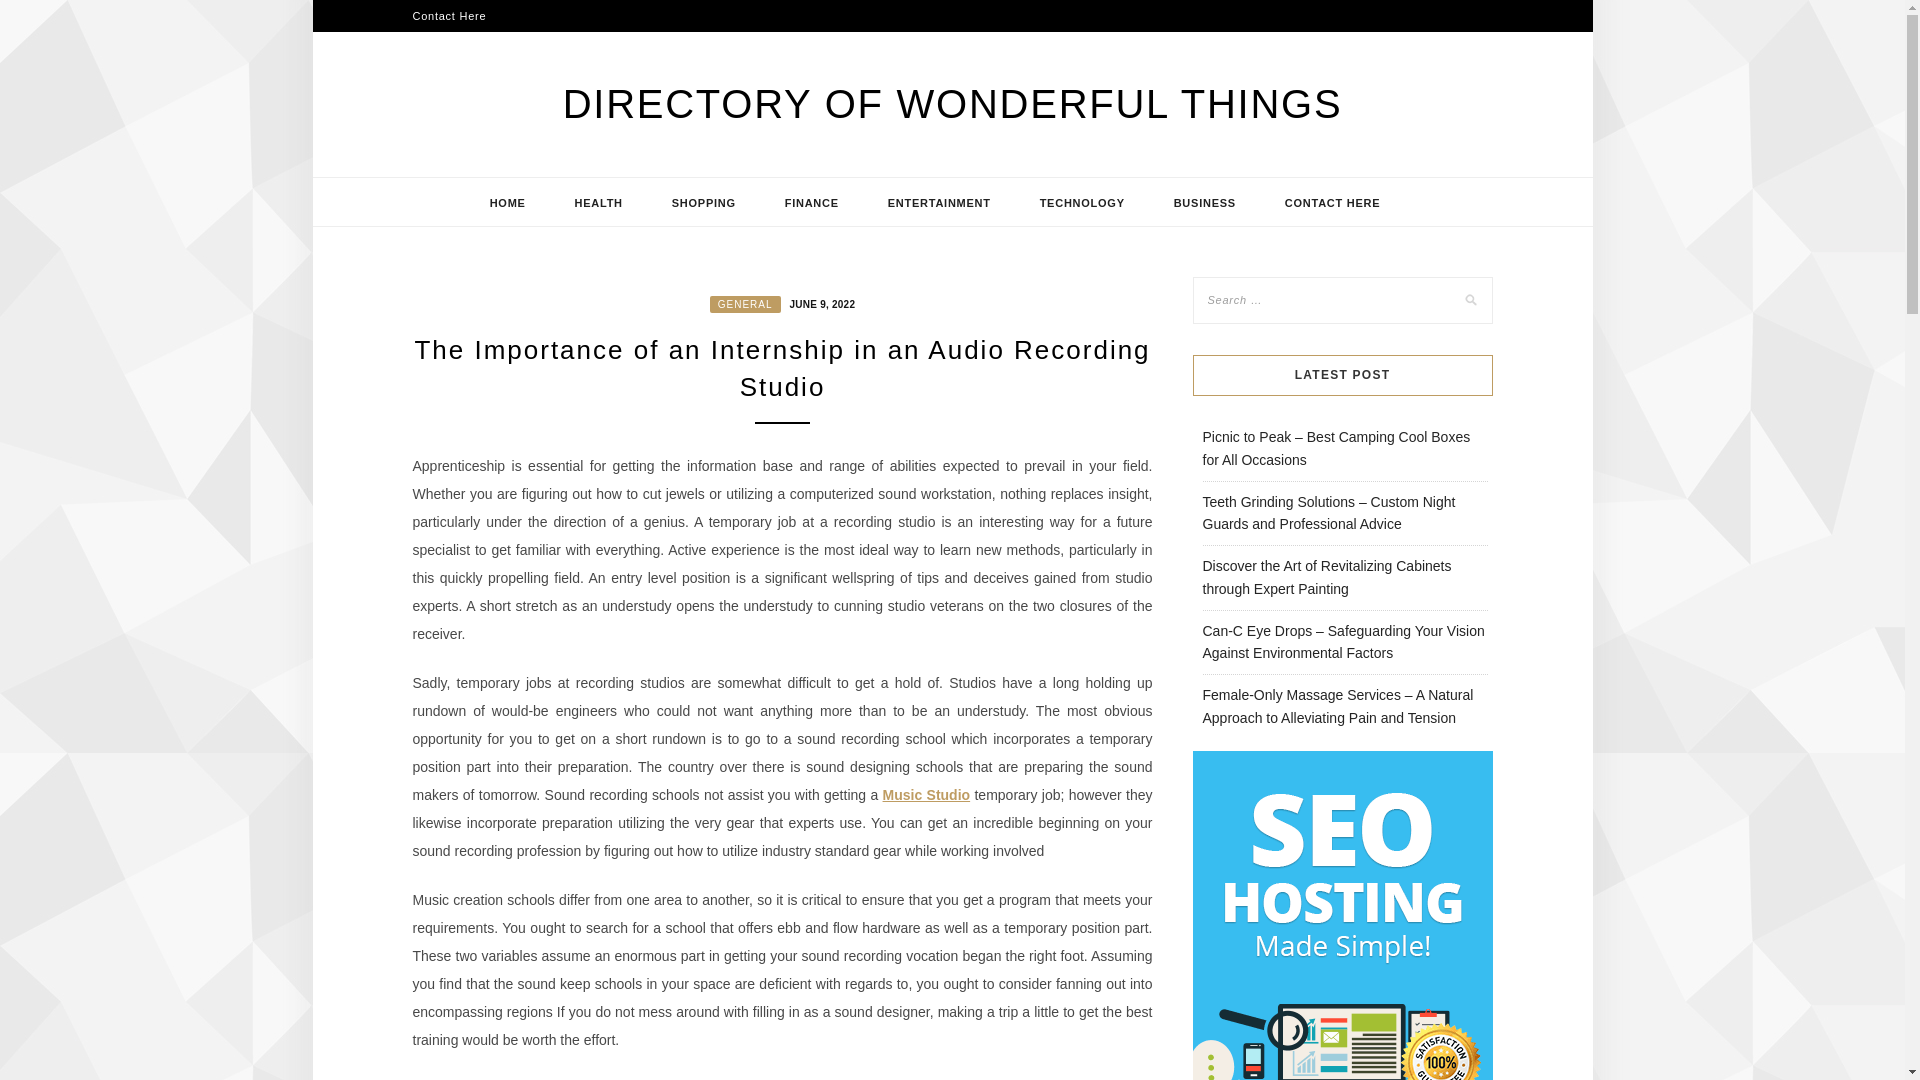 This screenshot has width=1920, height=1080. Describe the element at coordinates (927, 795) in the screenshot. I see `Music Studio` at that location.